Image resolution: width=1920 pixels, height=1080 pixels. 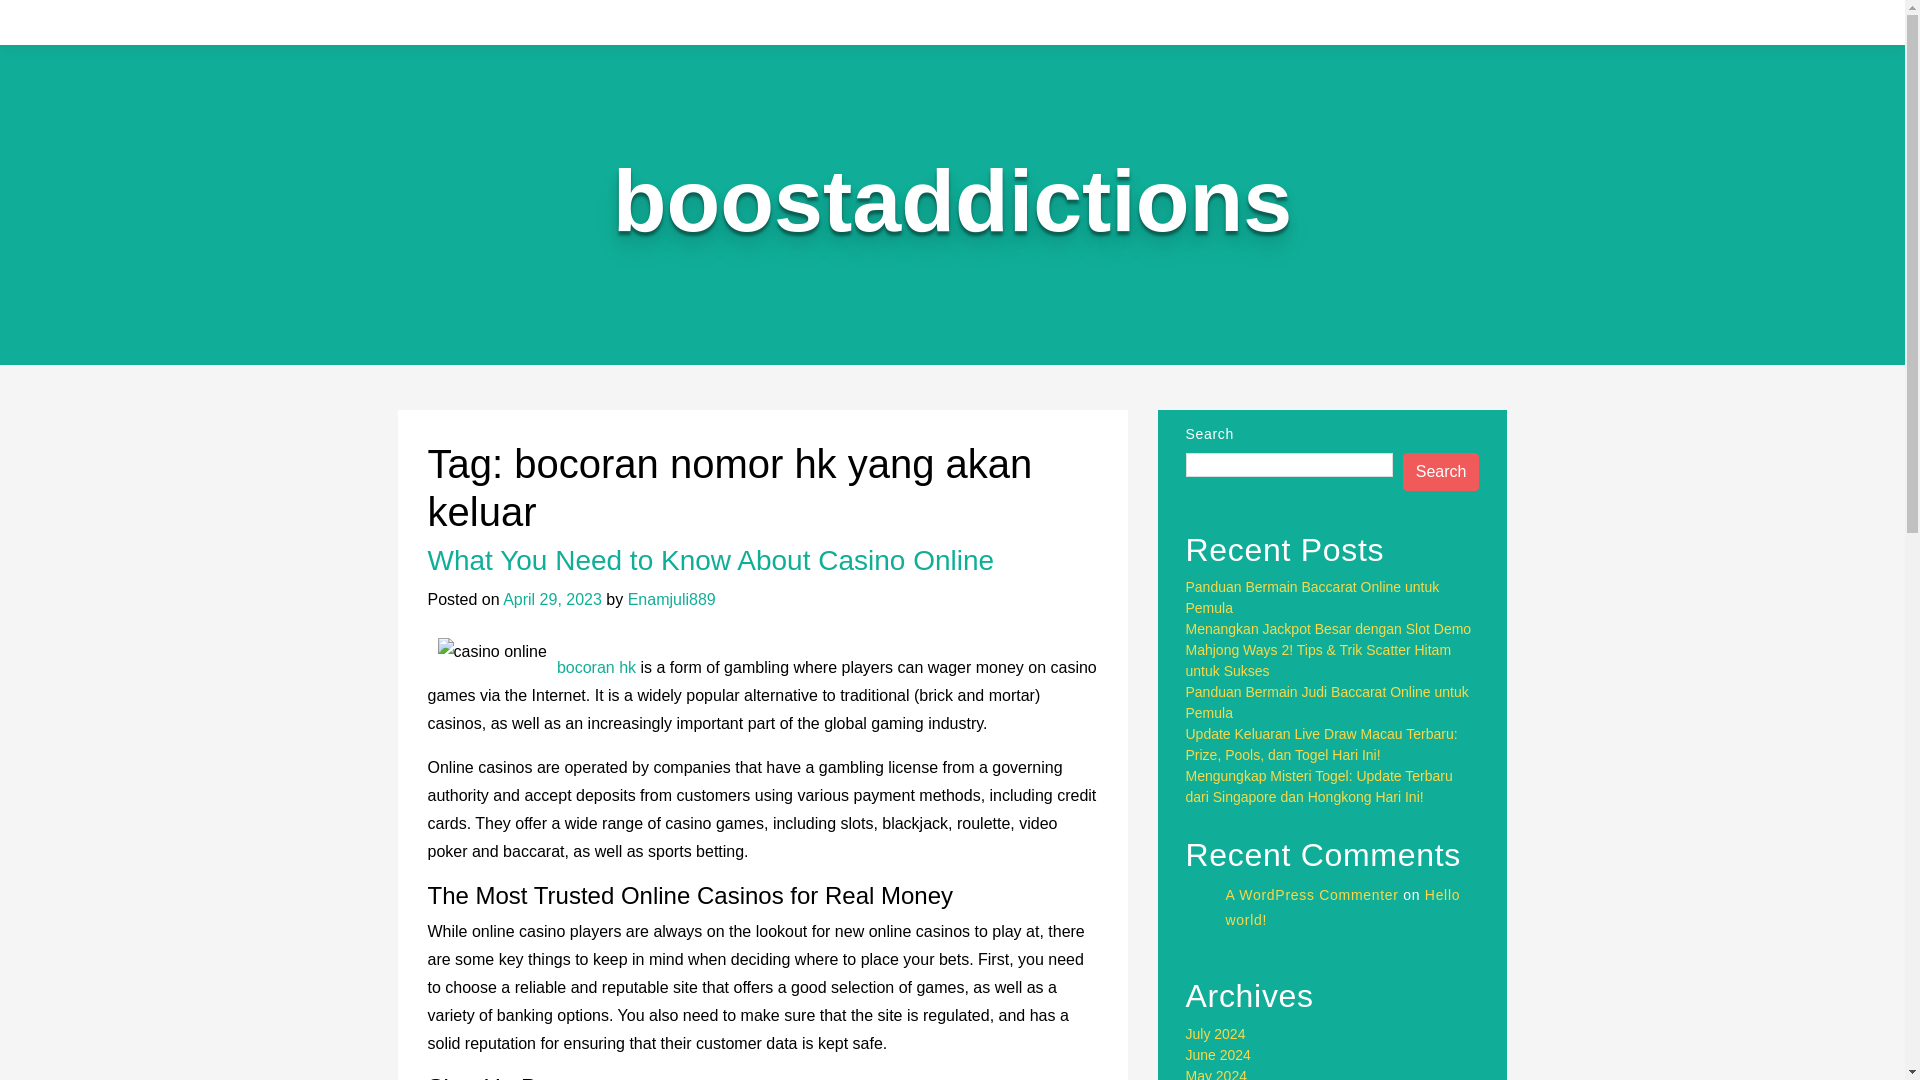 I want to click on June 2024, so click(x=1218, y=1054).